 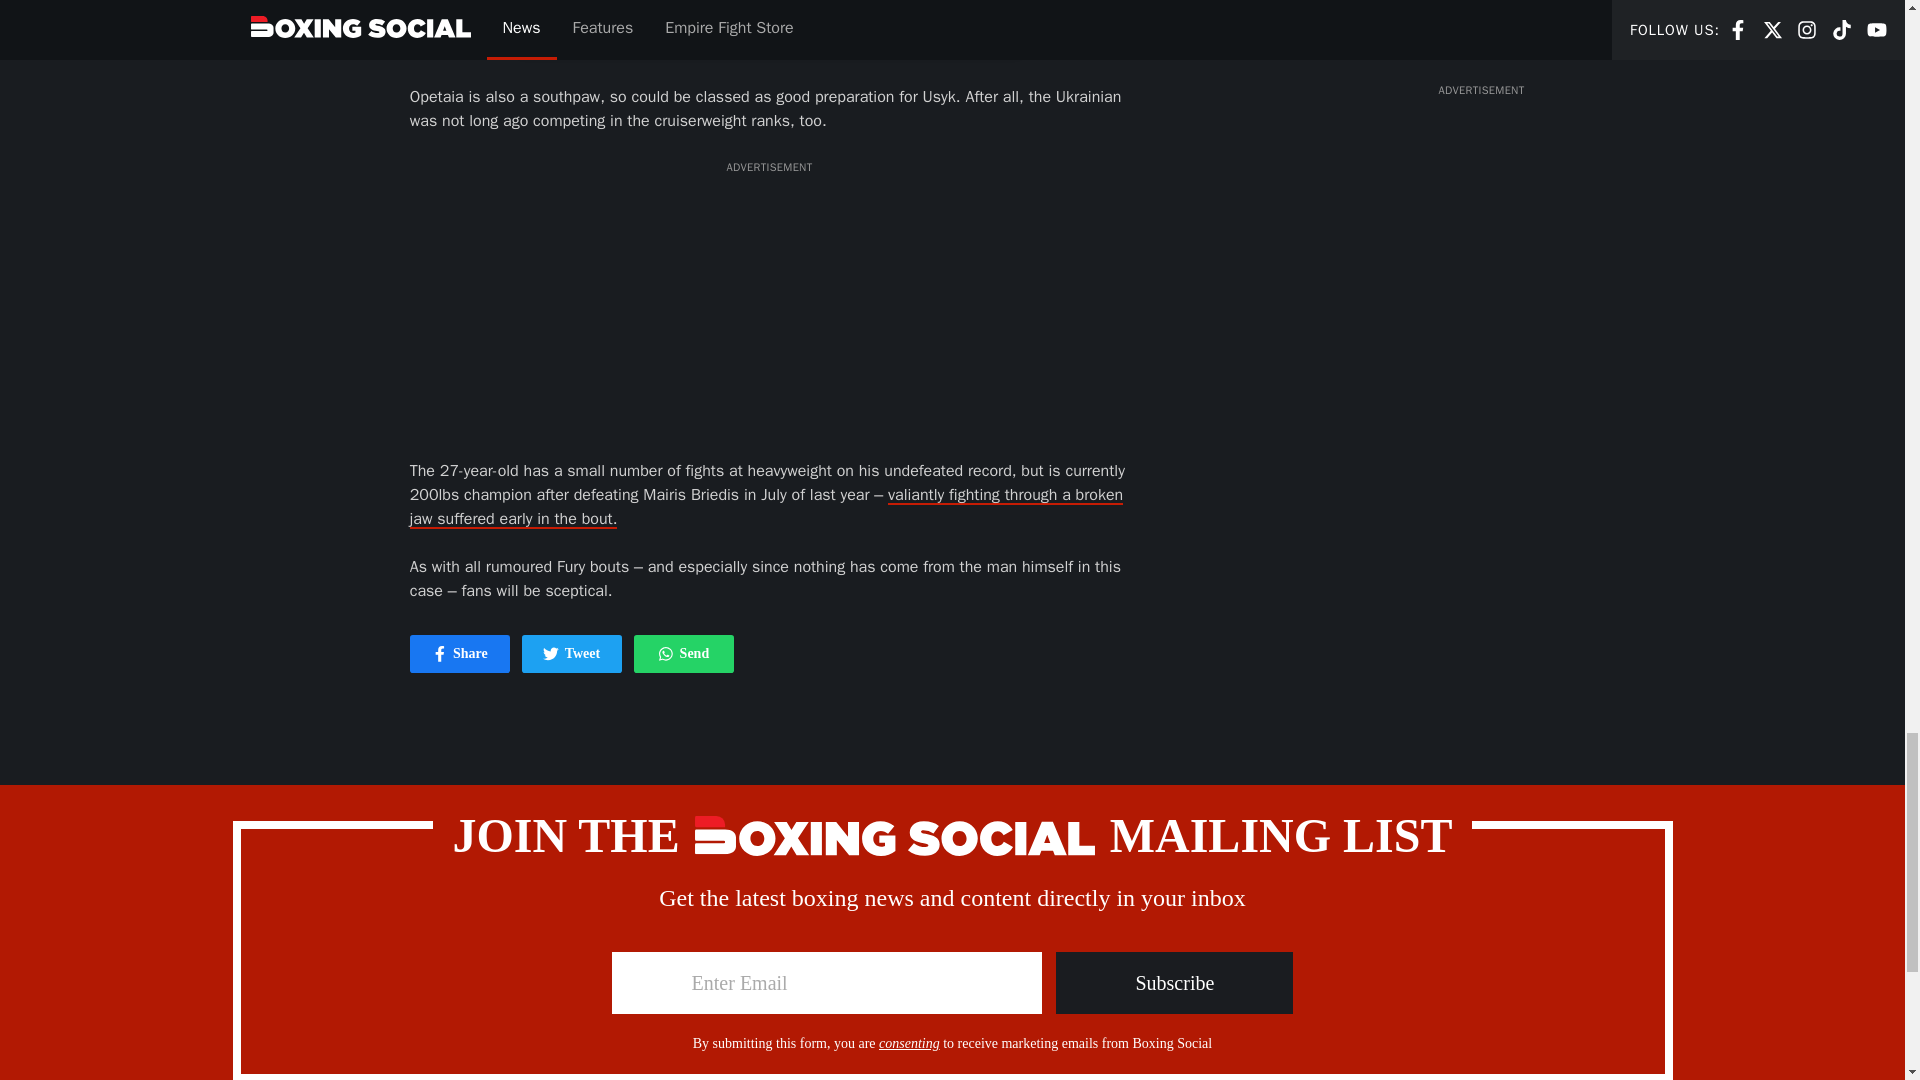 I want to click on consenting, so click(x=1174, y=982).